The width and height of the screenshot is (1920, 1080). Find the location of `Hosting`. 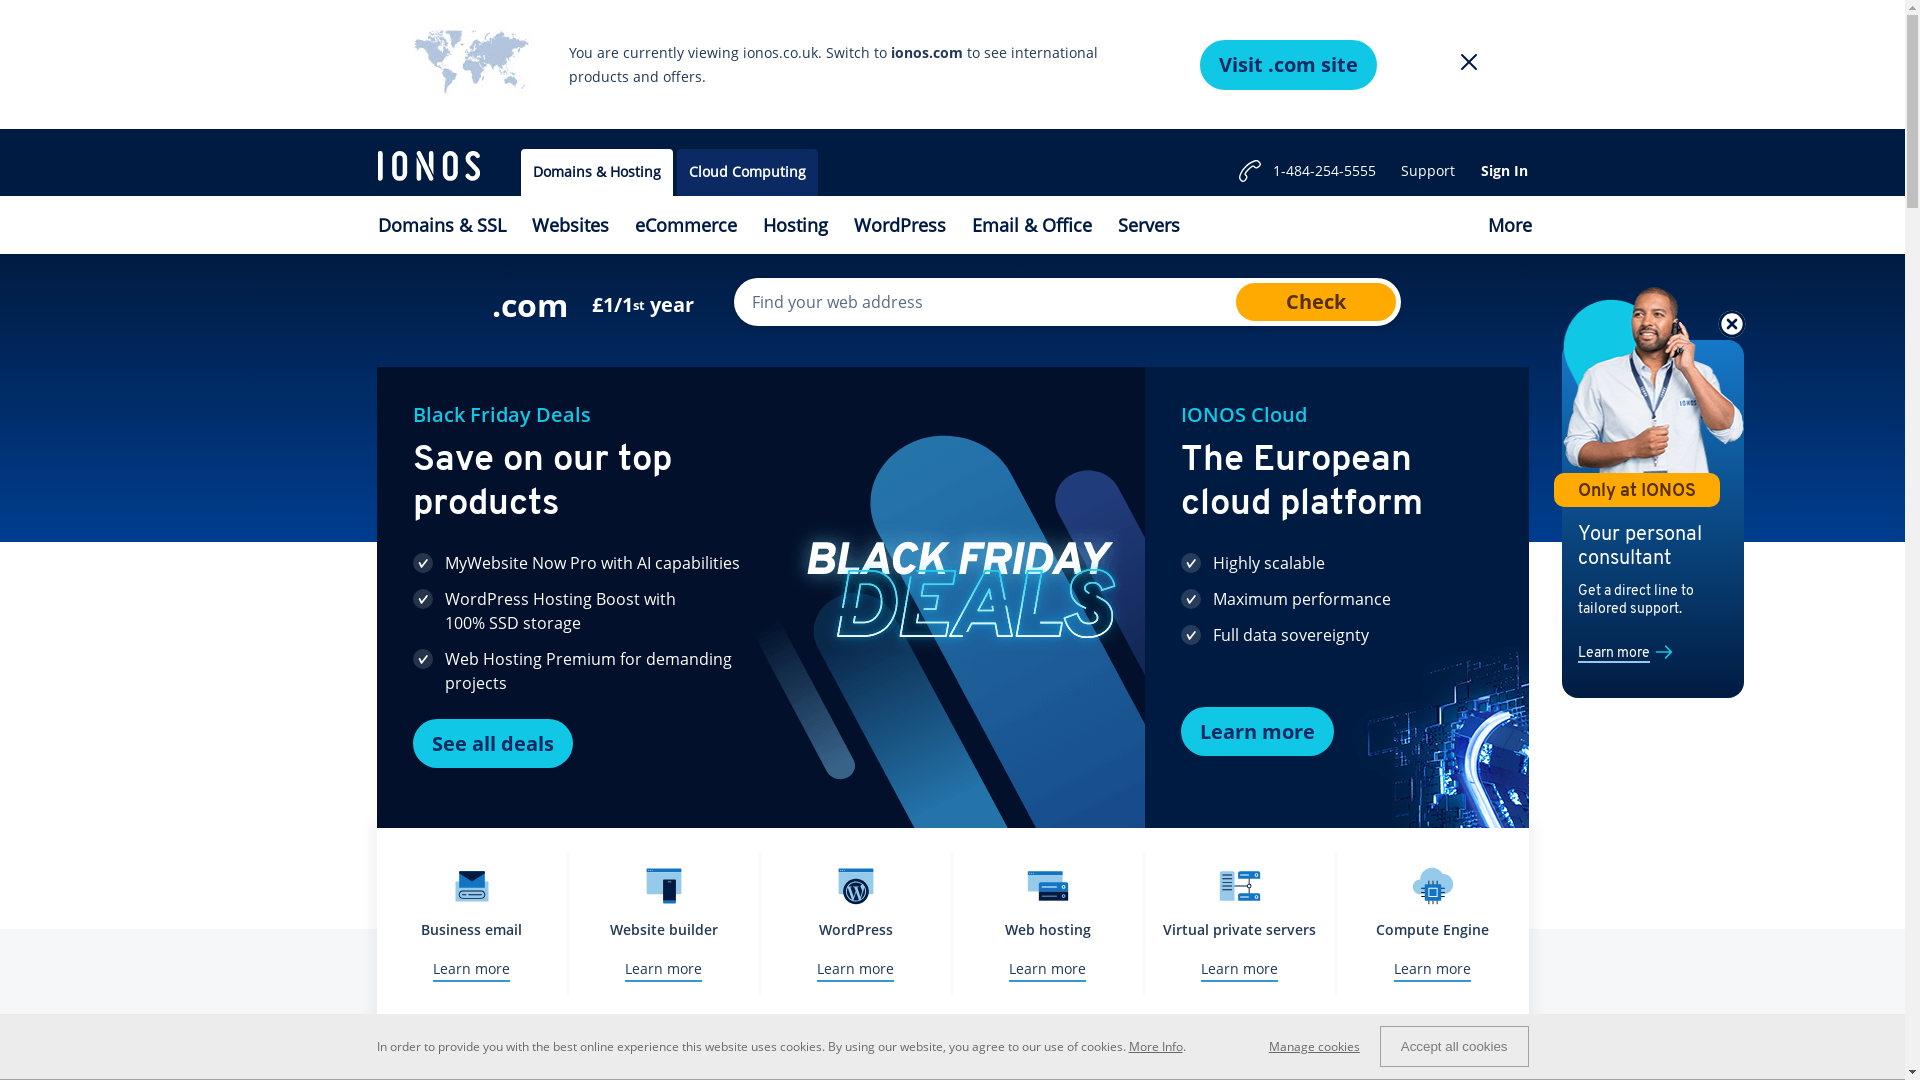

Hosting is located at coordinates (796, 225).